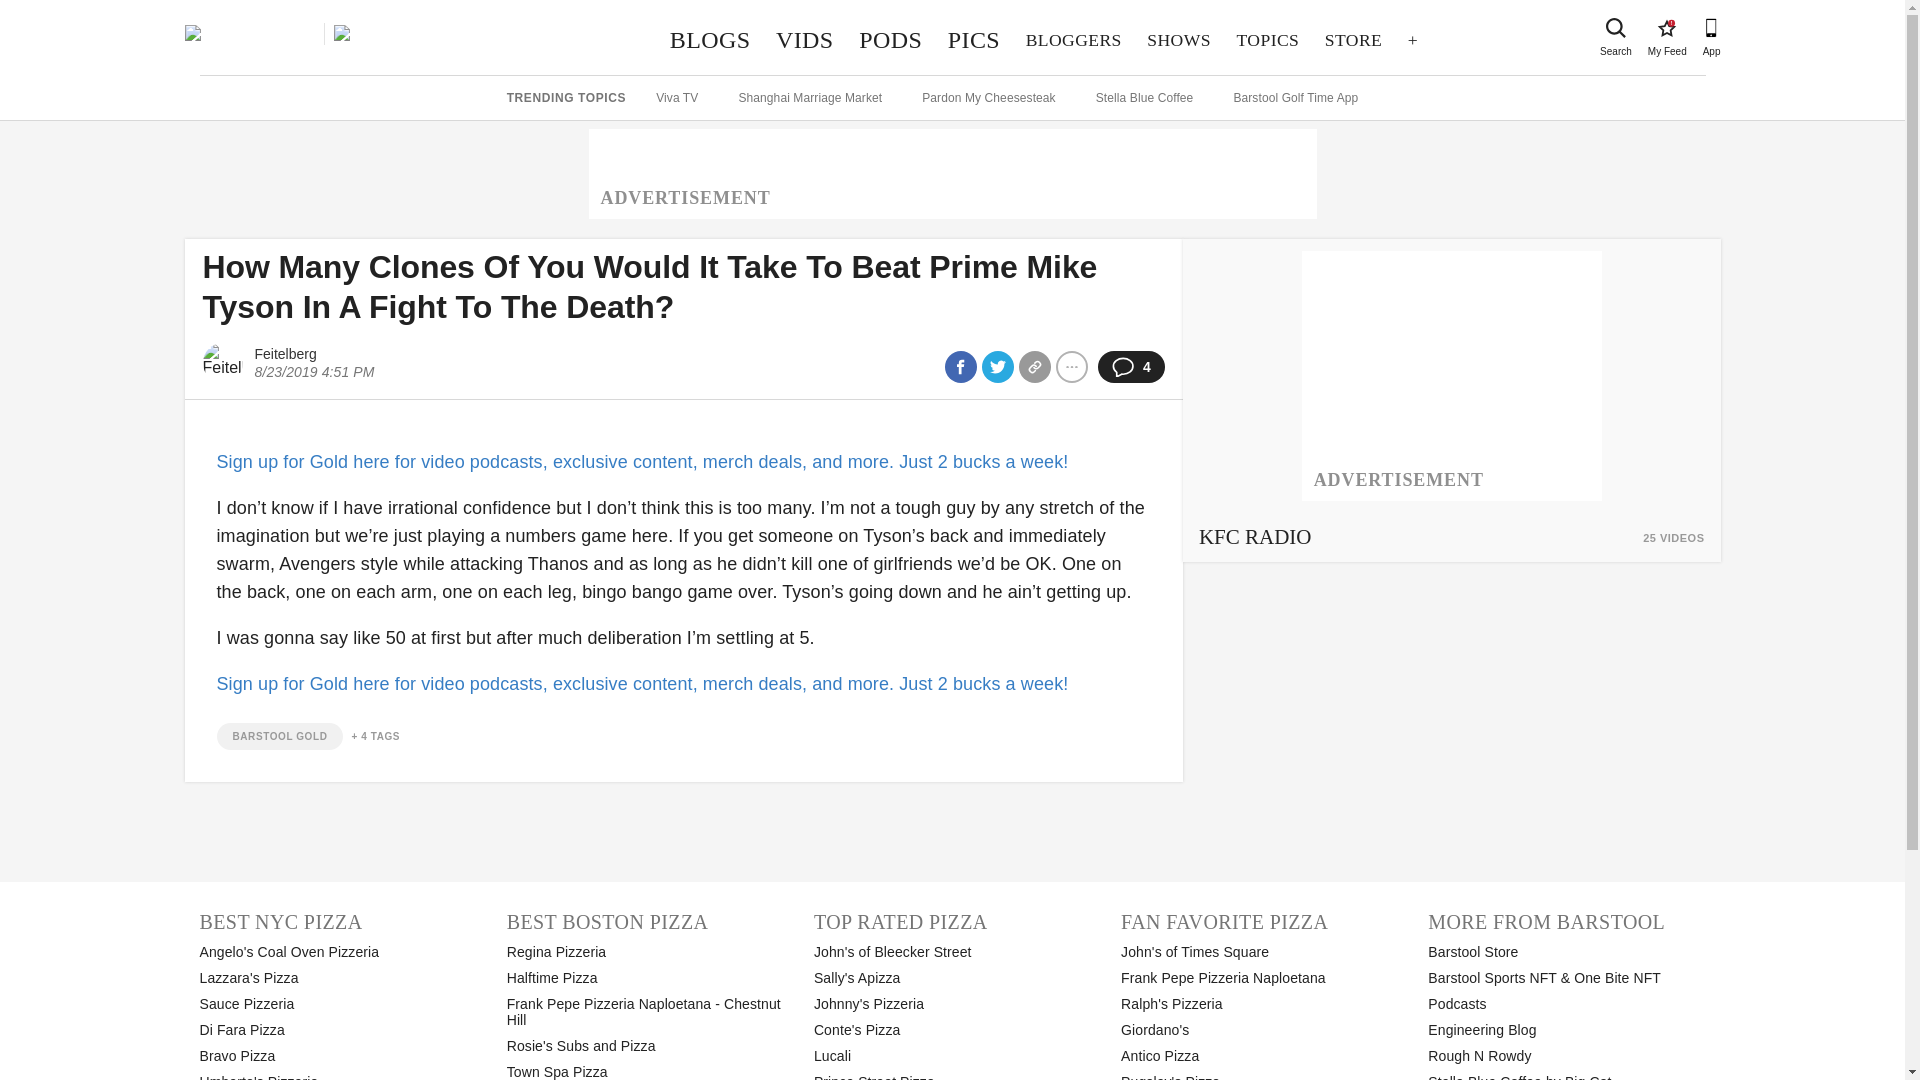 The width and height of the screenshot is (1920, 1080). Describe the element at coordinates (1074, 40) in the screenshot. I see `PODS` at that location.